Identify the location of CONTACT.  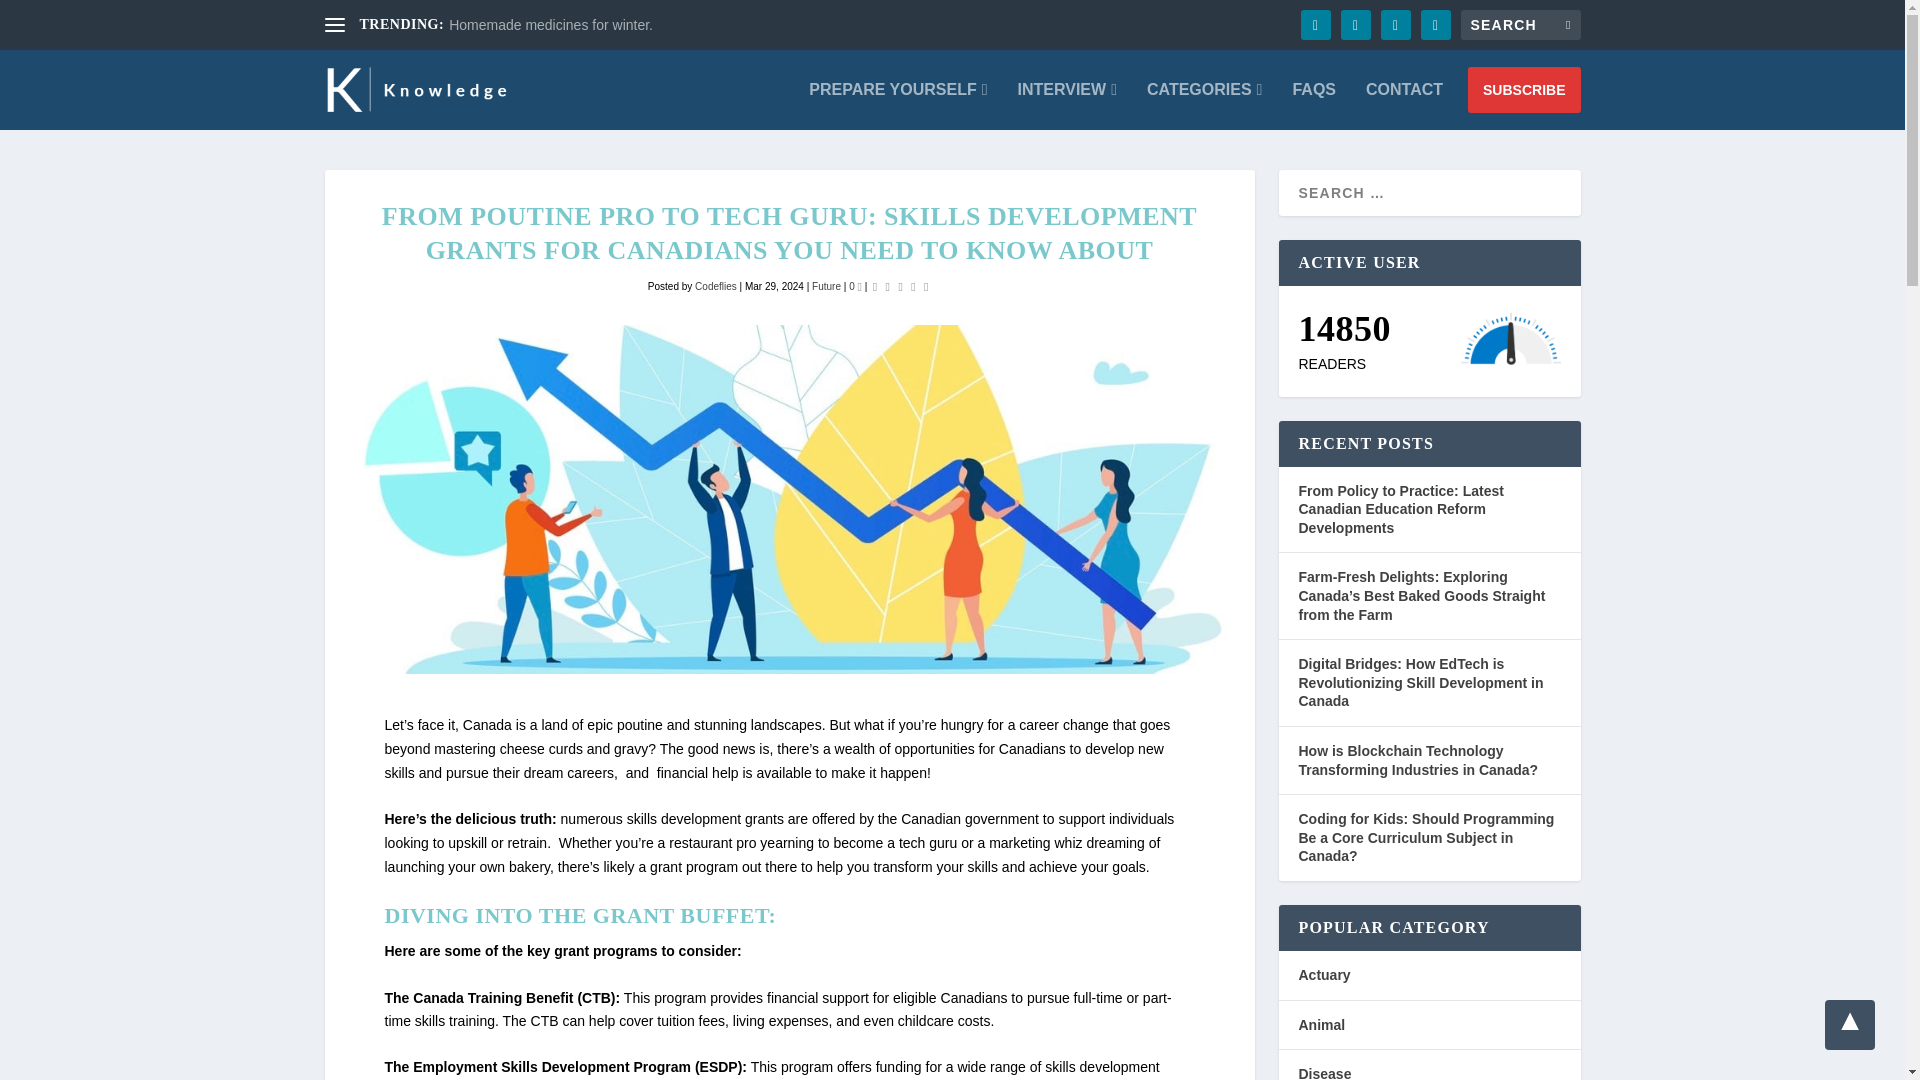
(1404, 106).